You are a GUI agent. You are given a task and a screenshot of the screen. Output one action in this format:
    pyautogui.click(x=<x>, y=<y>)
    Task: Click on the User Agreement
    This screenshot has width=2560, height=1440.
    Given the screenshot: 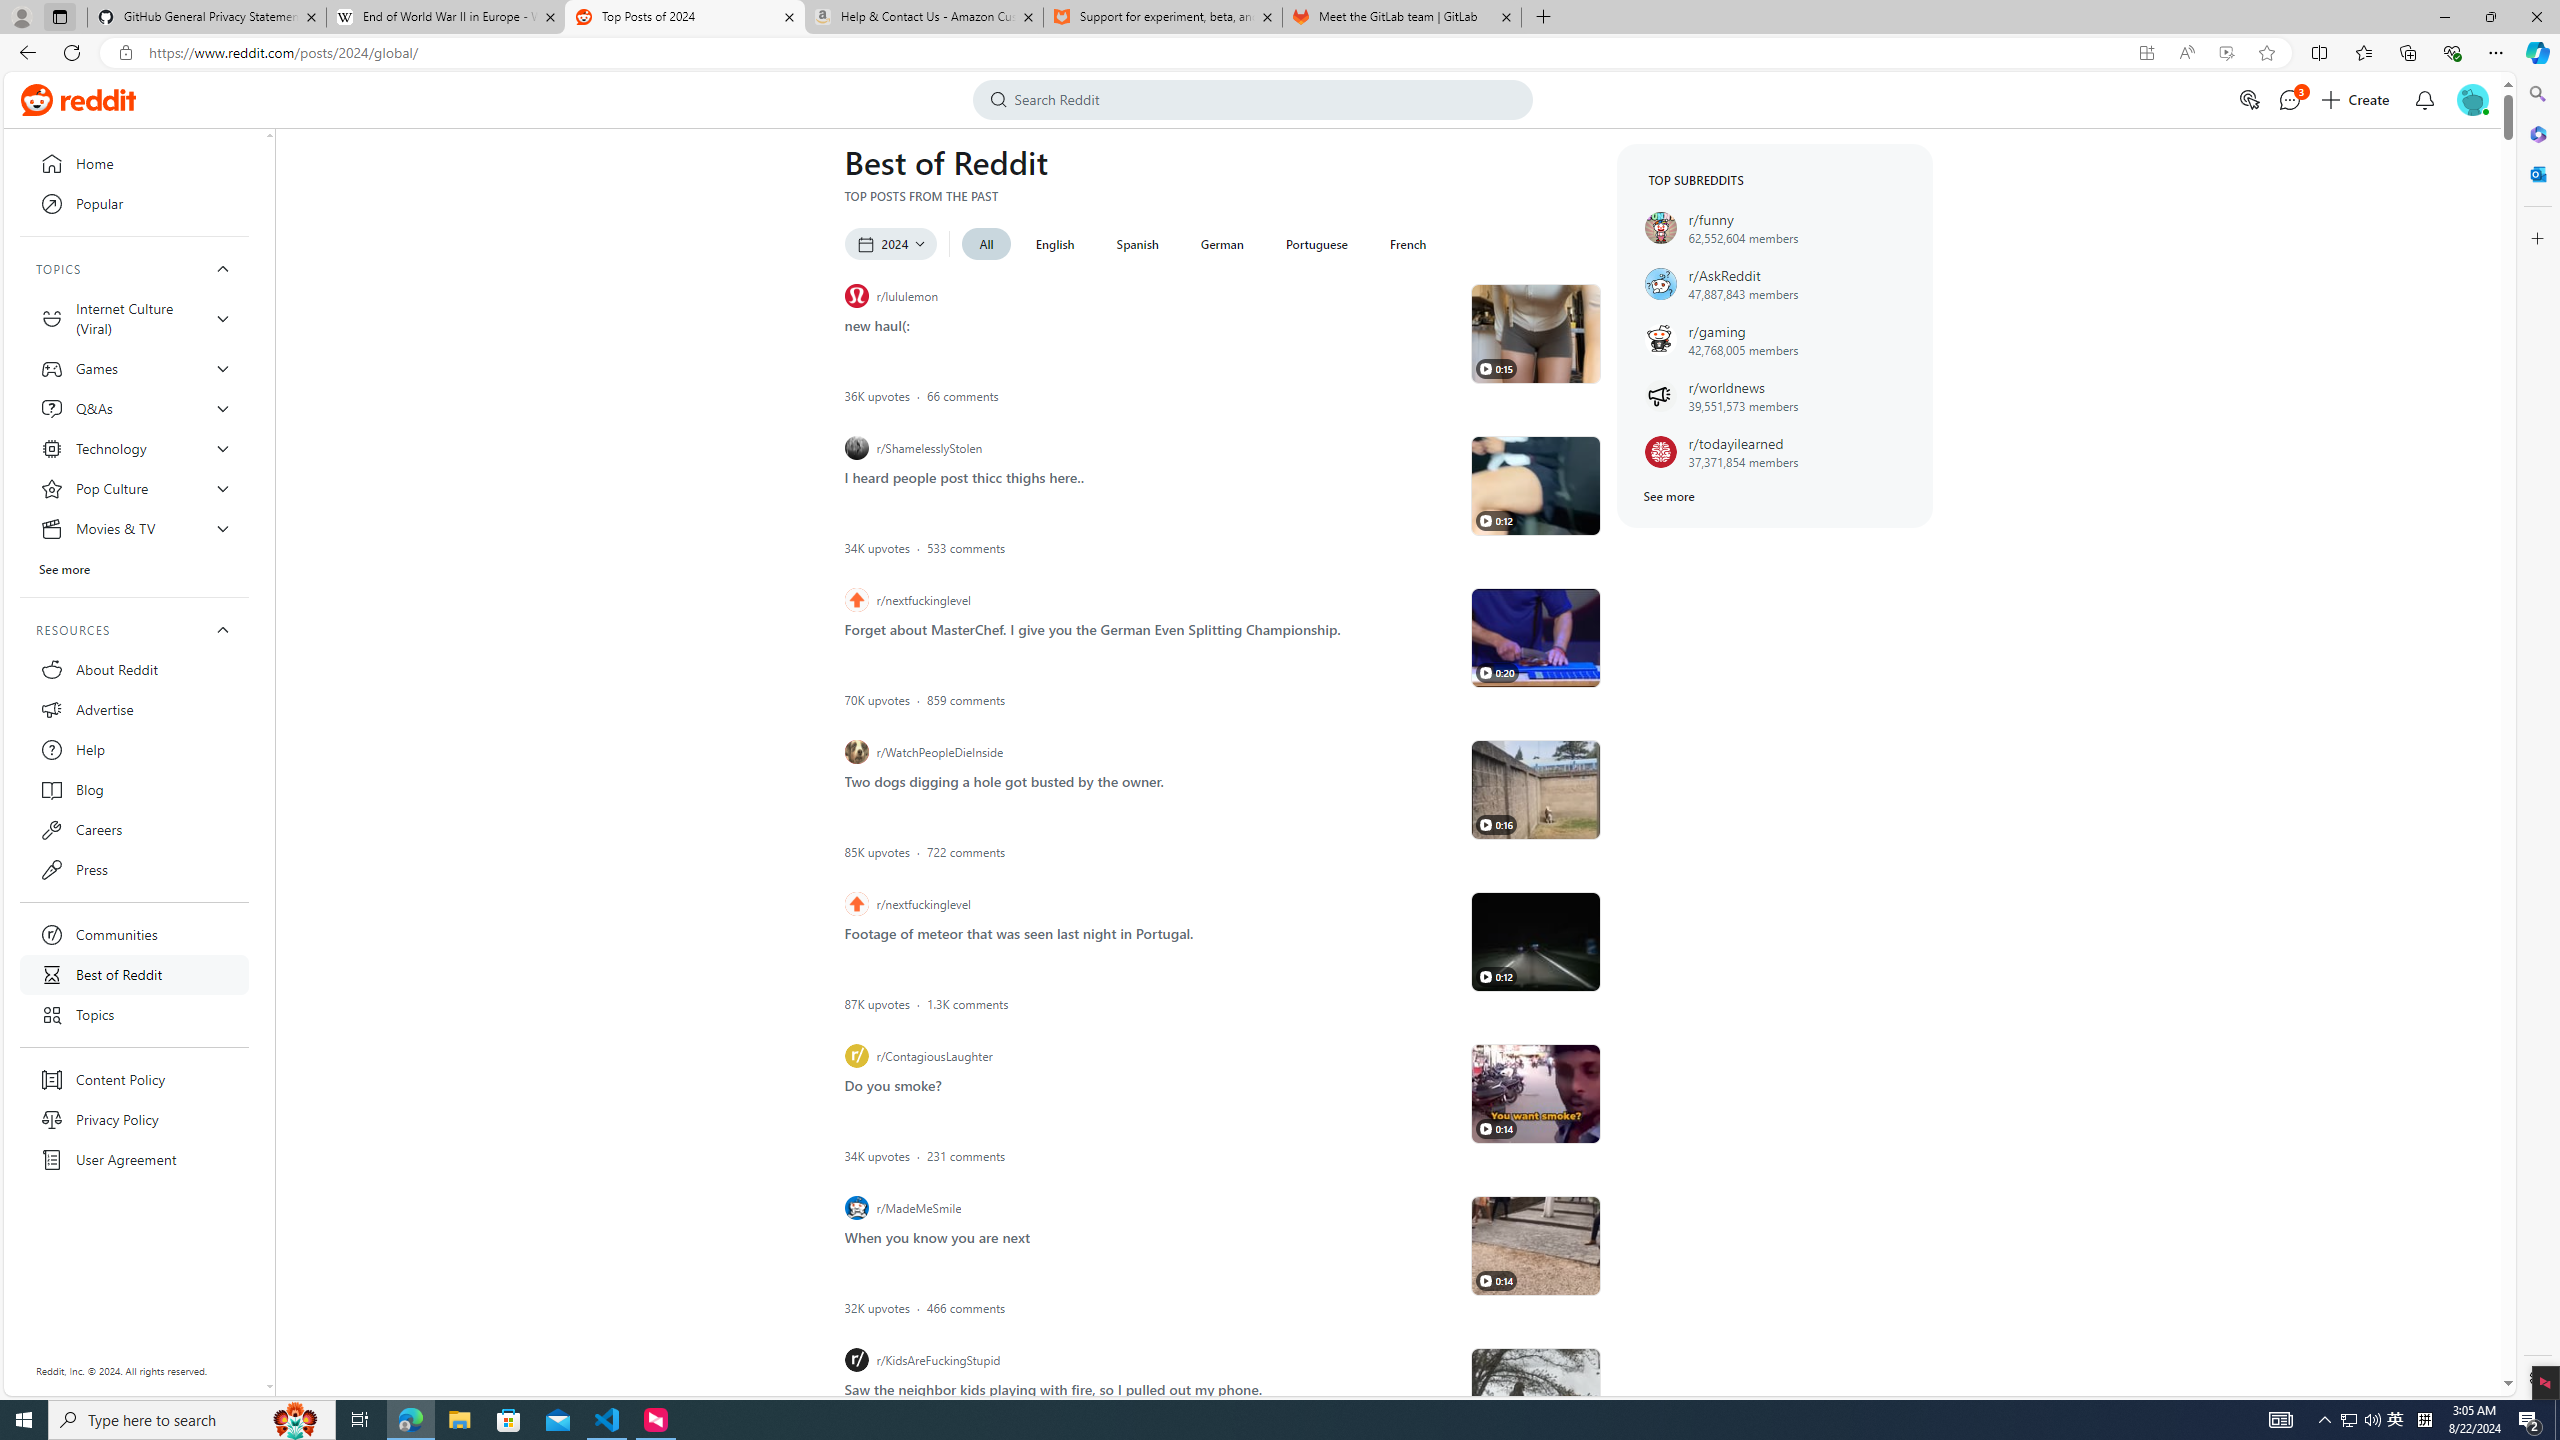 What is the action you would take?
    pyautogui.click(x=134, y=1160)
    